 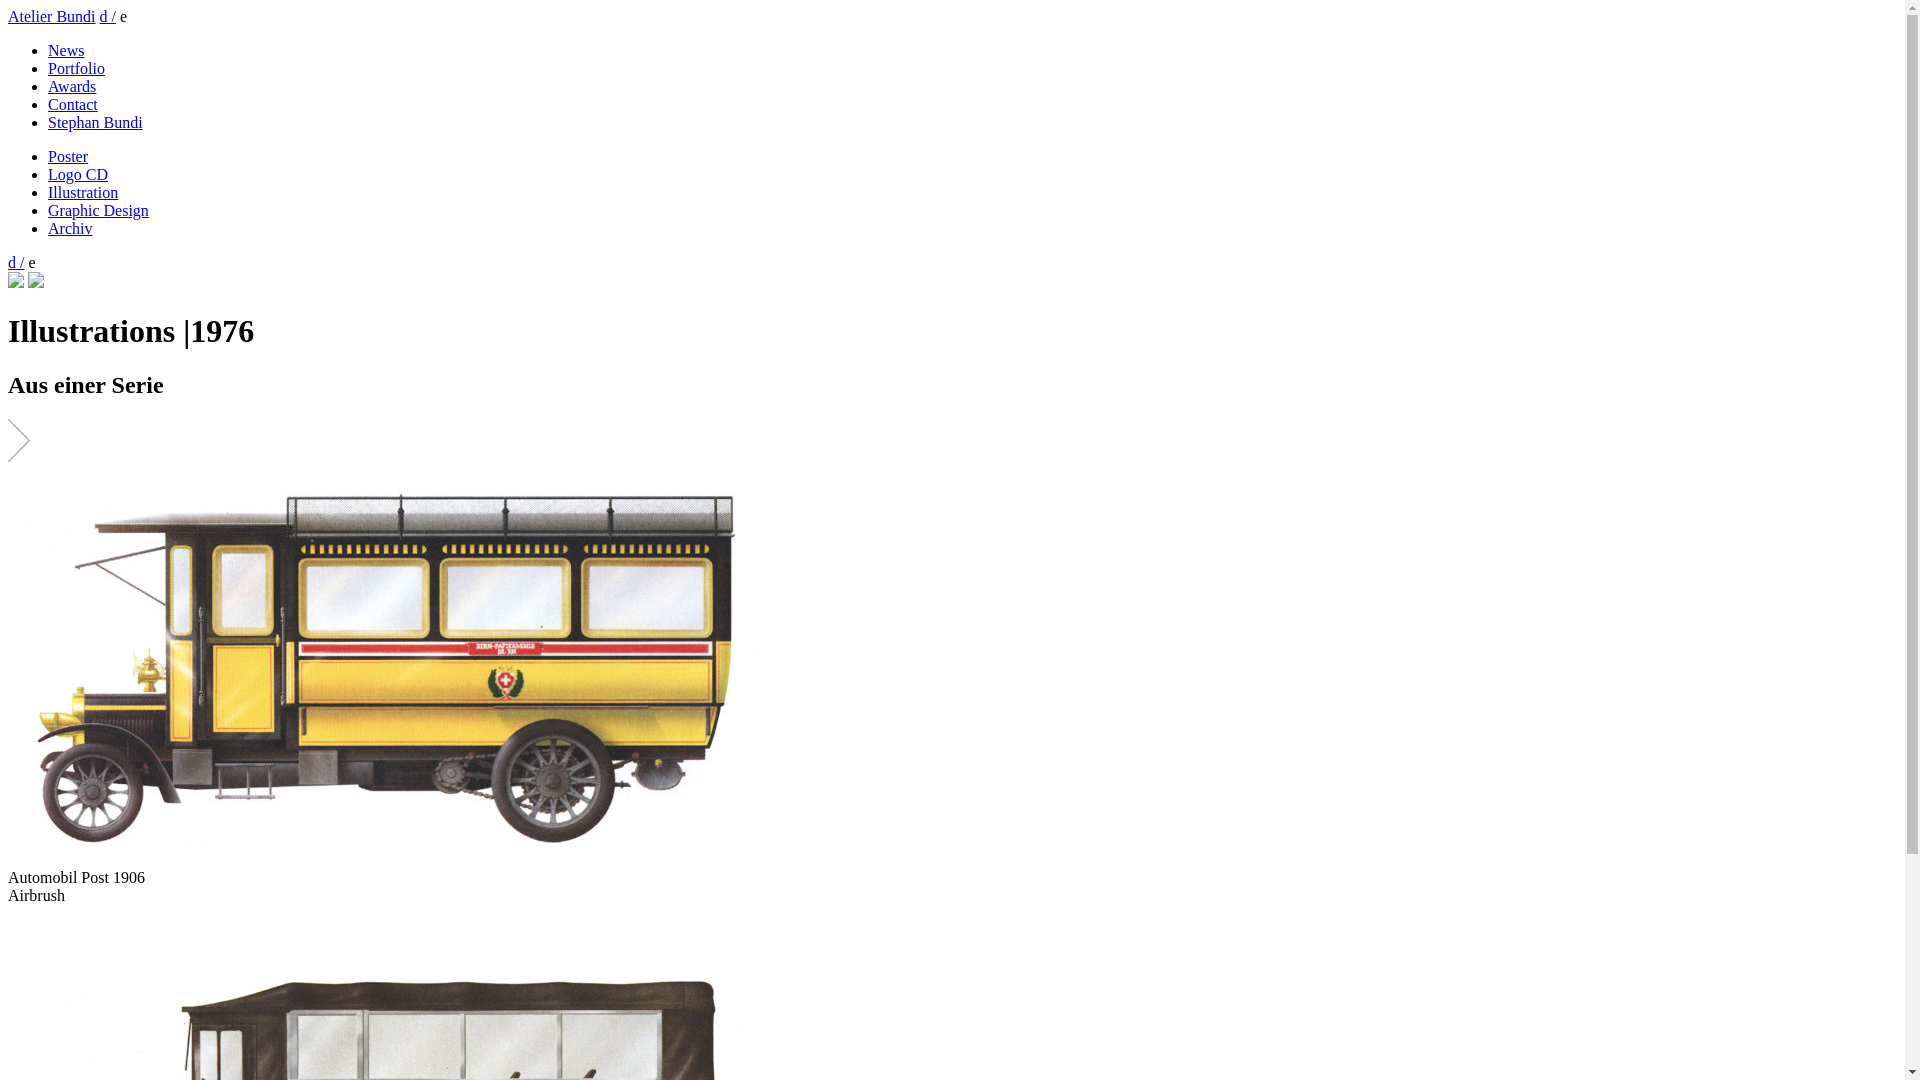 What do you see at coordinates (83, 192) in the screenshot?
I see `Illustration` at bounding box center [83, 192].